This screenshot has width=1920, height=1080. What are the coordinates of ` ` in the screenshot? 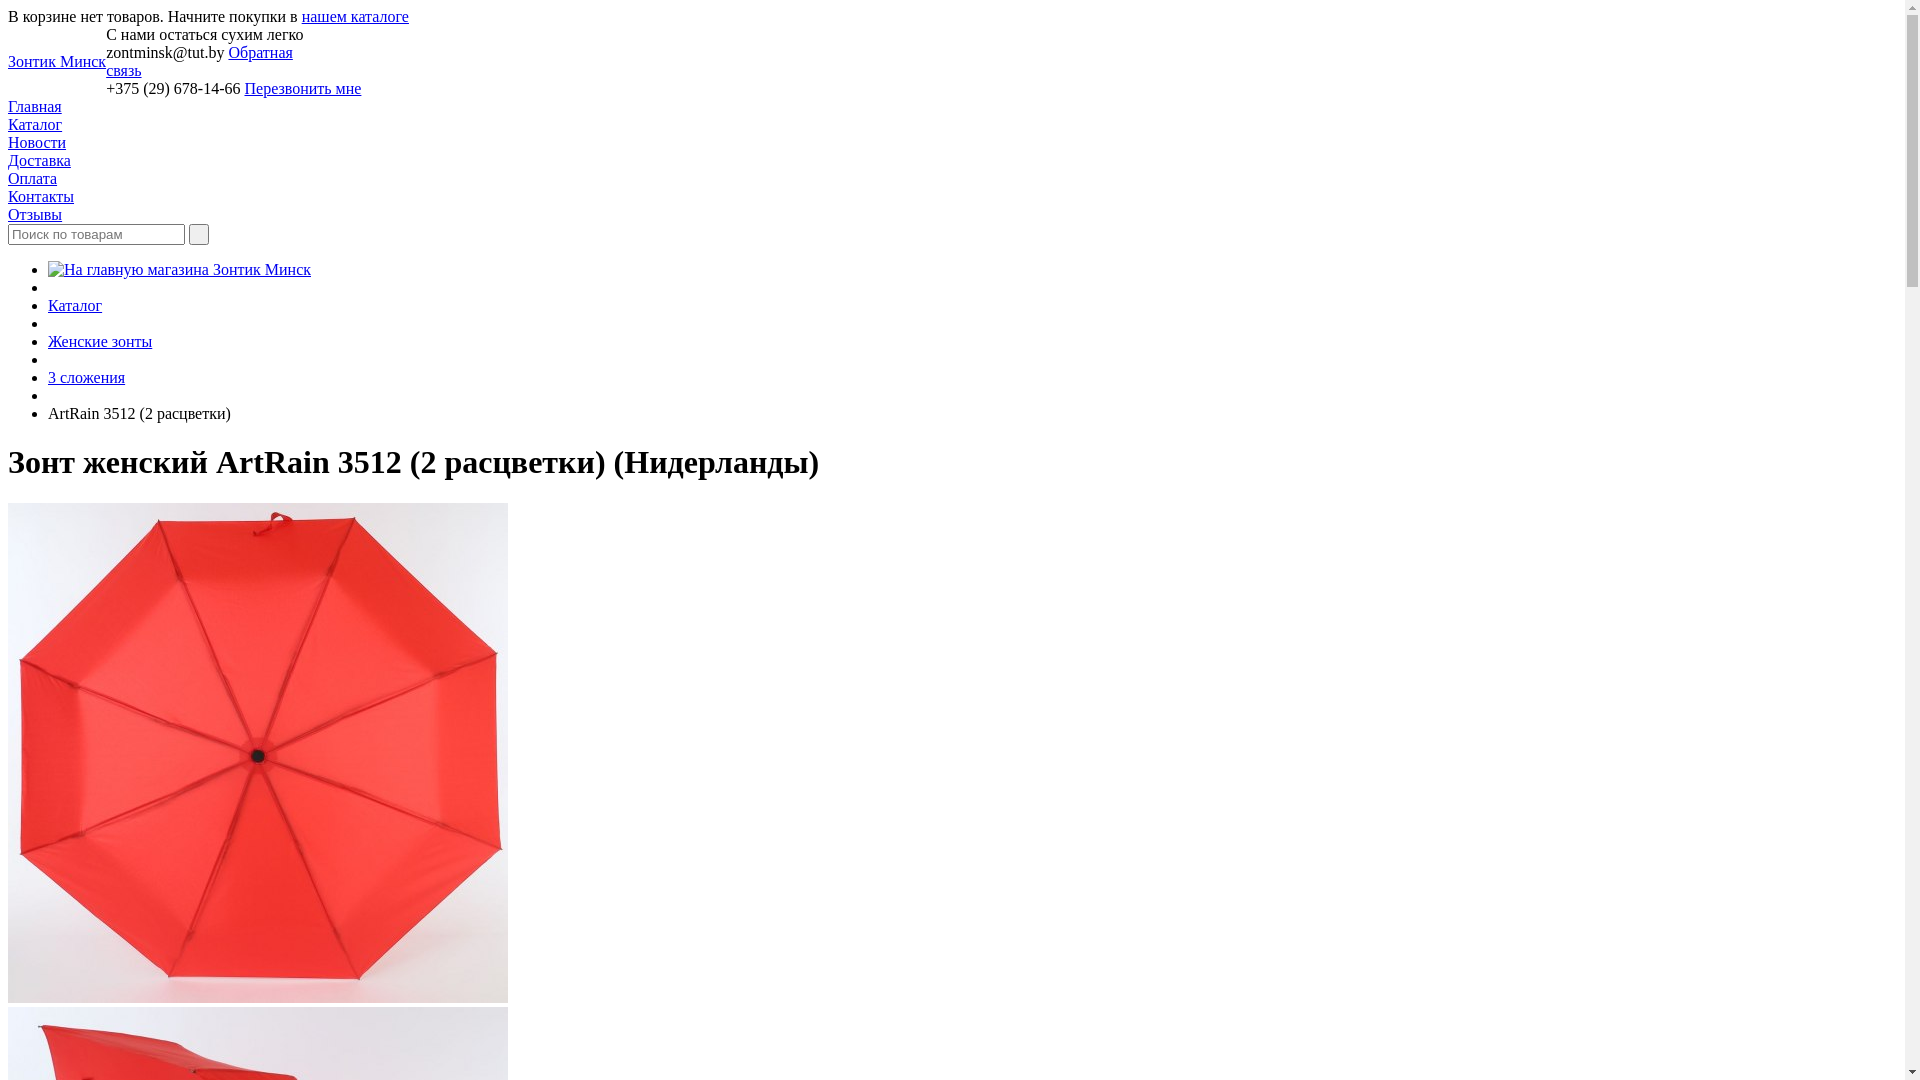 It's located at (199, 234).